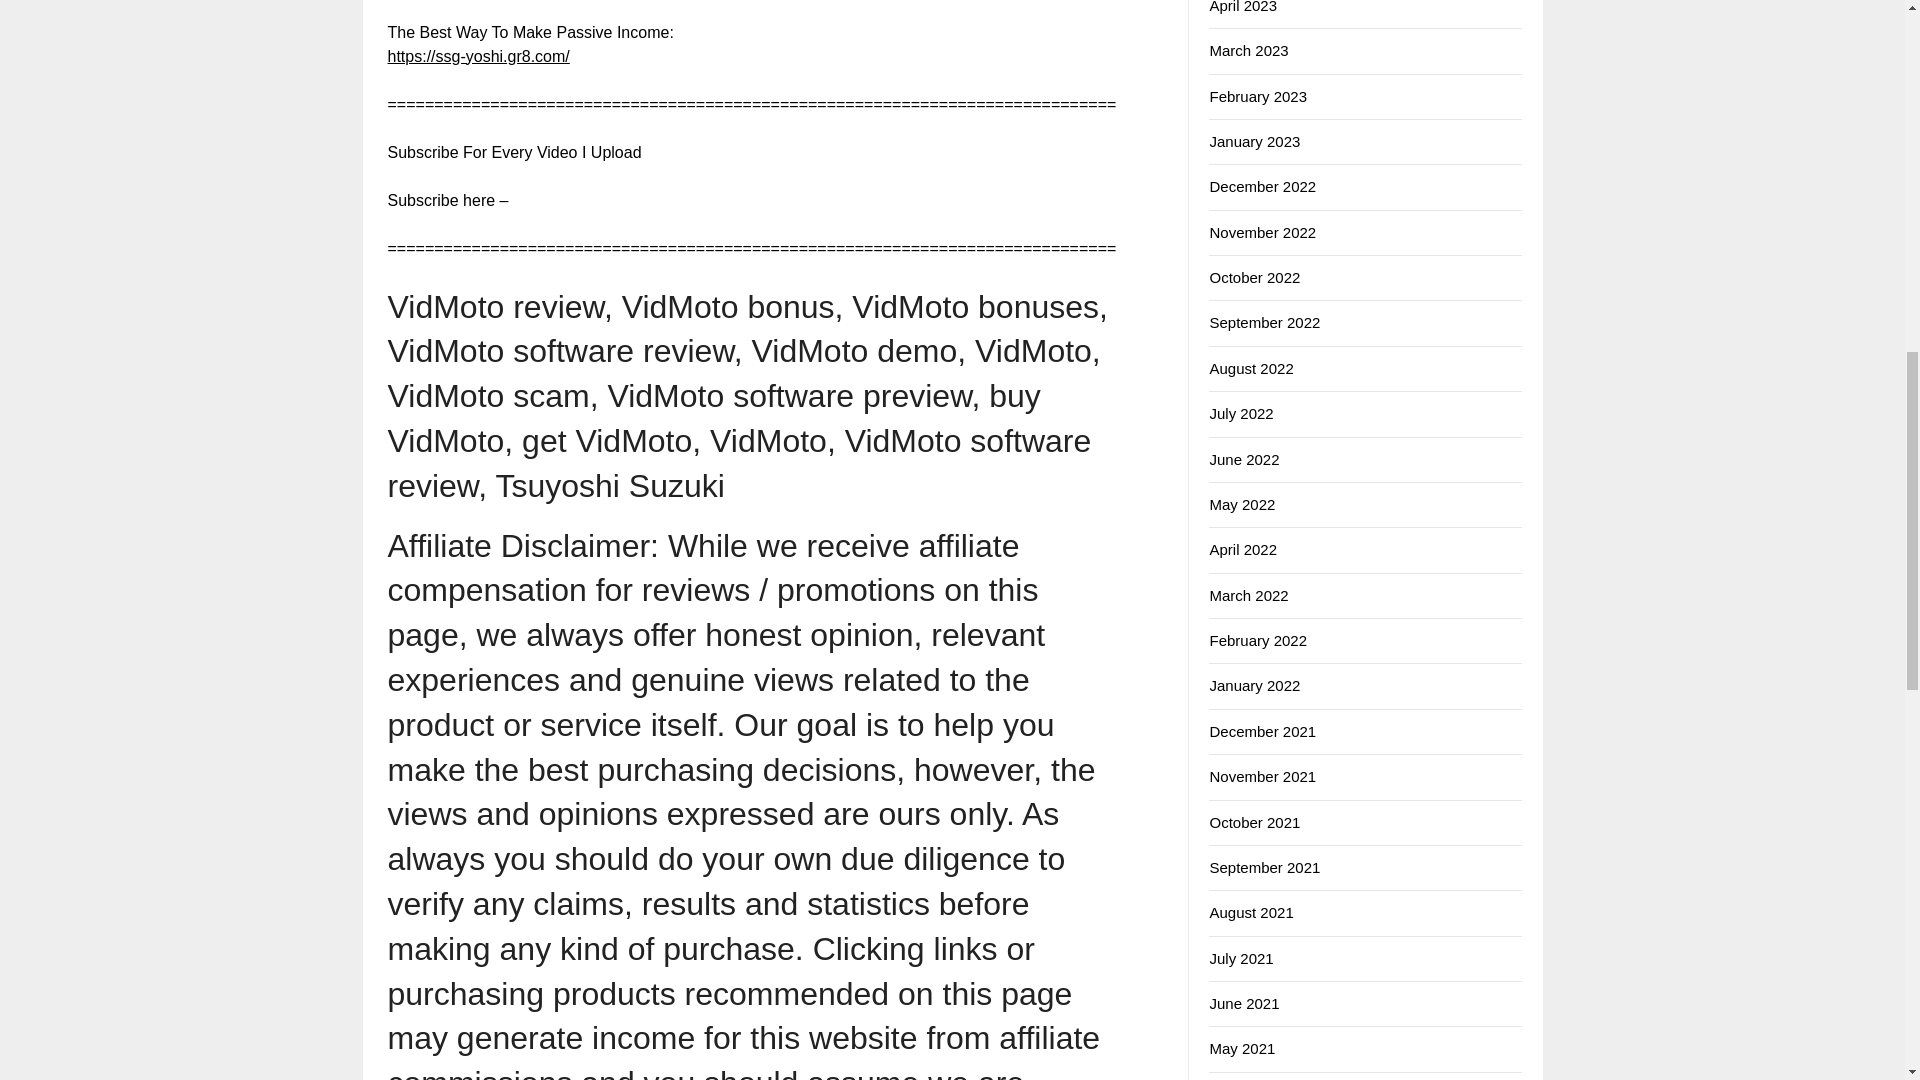 This screenshot has height=1080, width=1920. What do you see at coordinates (1242, 7) in the screenshot?
I see `April 2023` at bounding box center [1242, 7].